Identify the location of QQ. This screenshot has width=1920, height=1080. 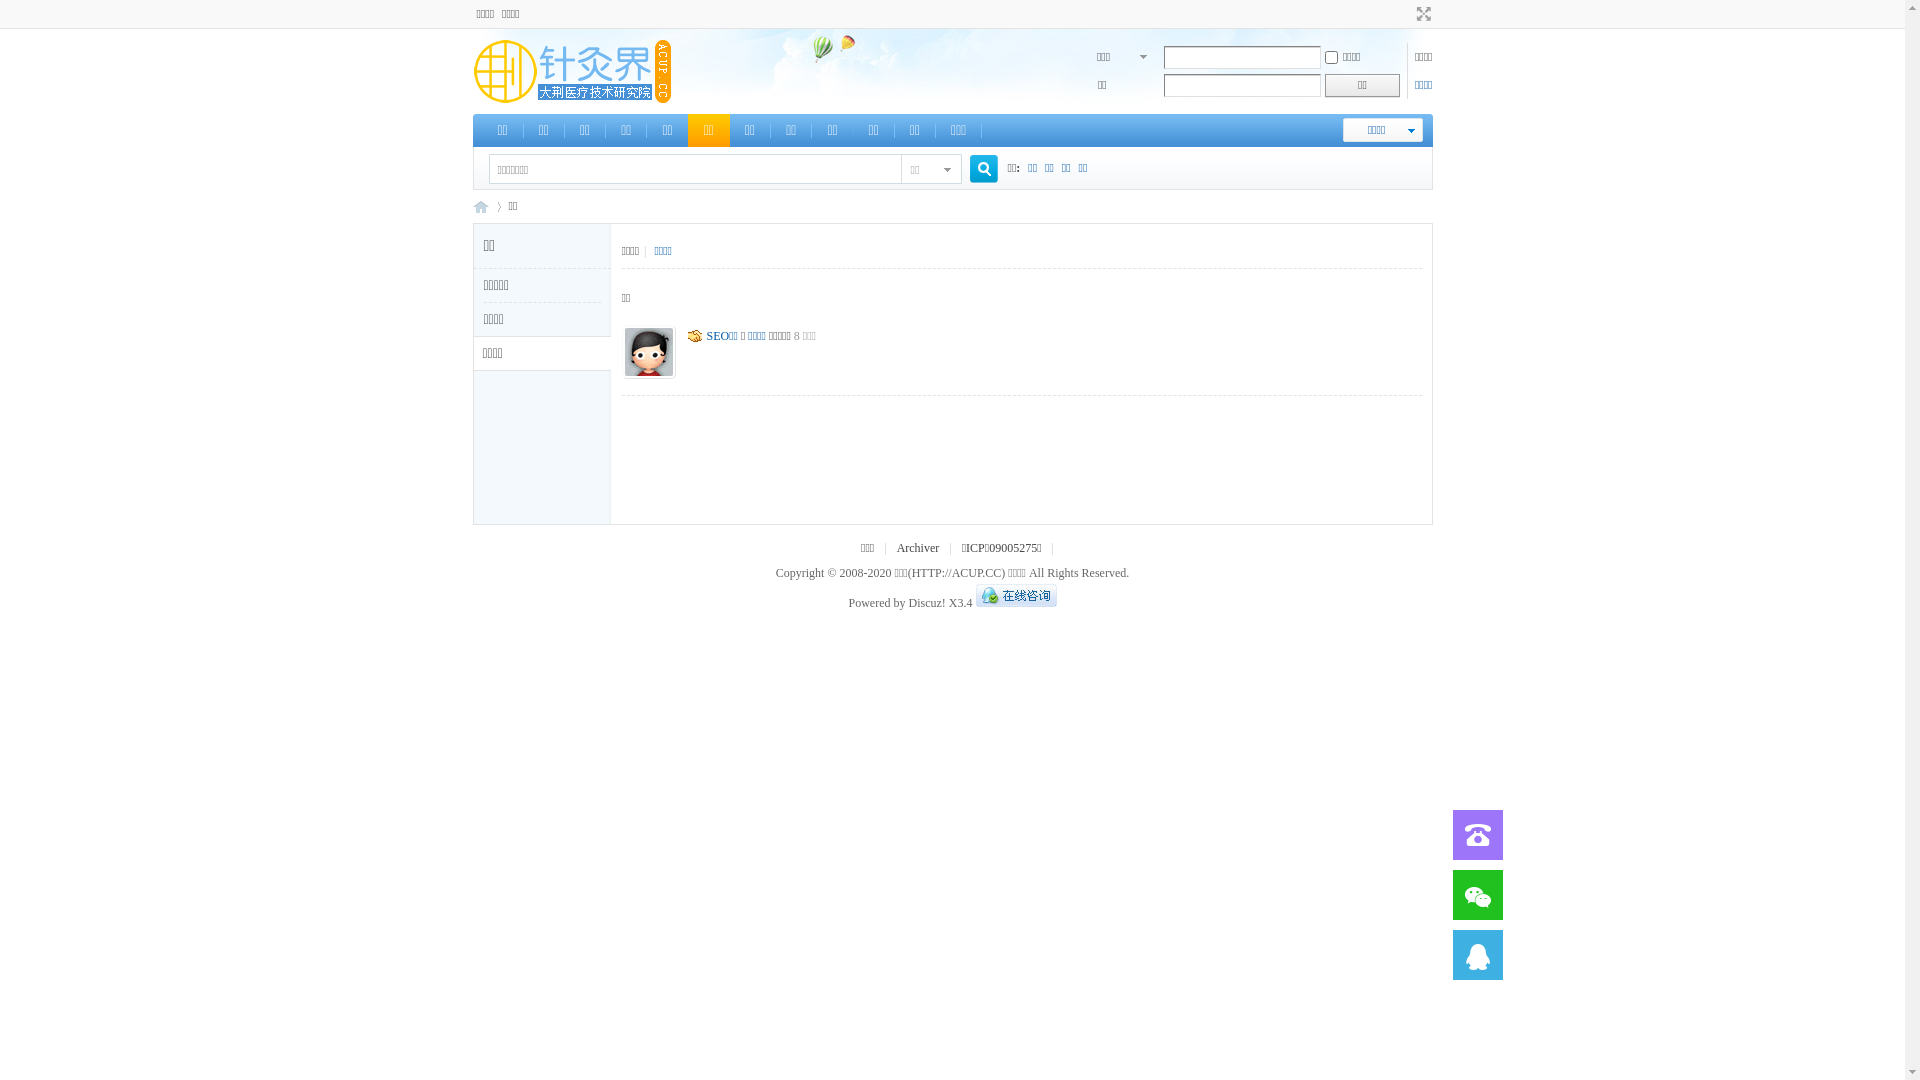
(1016, 603).